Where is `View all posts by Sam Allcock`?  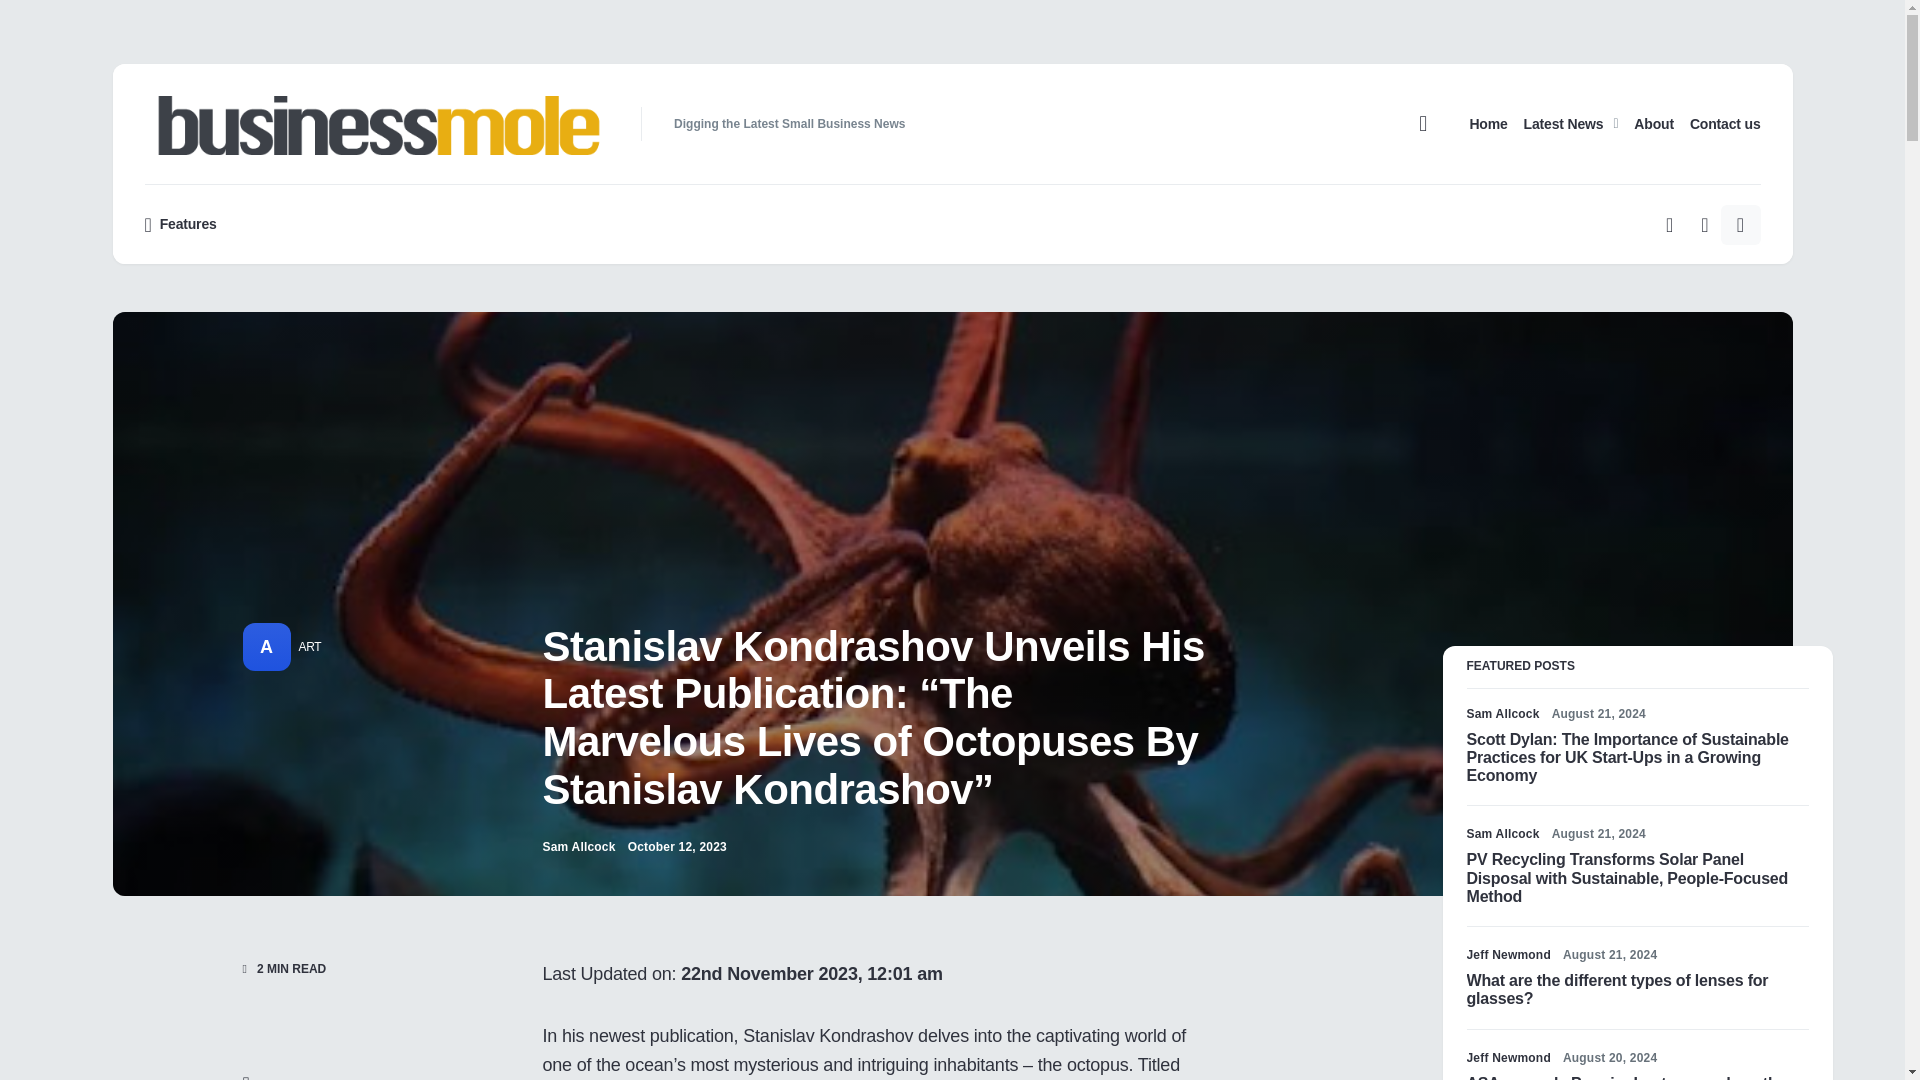
View all posts by Sam Allcock is located at coordinates (1502, 714).